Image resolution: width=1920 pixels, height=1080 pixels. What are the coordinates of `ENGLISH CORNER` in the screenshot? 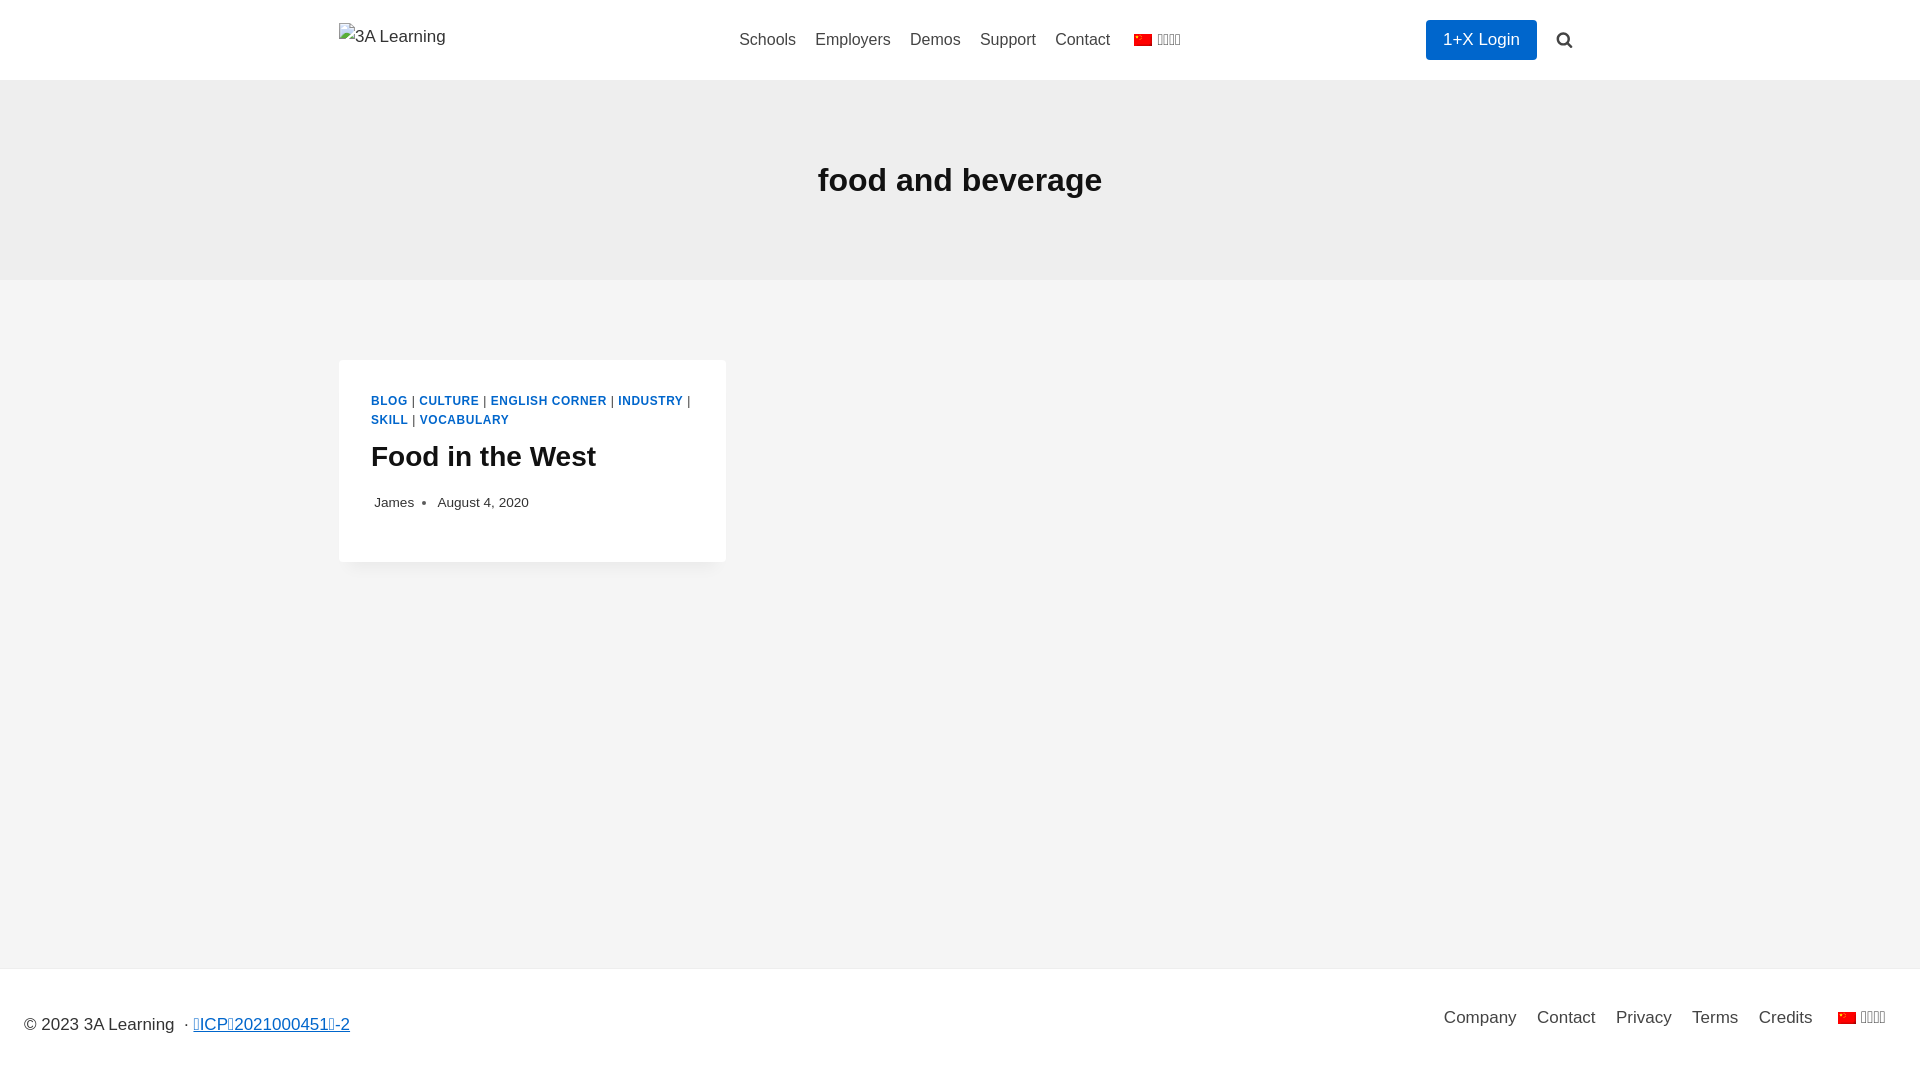 It's located at (549, 401).